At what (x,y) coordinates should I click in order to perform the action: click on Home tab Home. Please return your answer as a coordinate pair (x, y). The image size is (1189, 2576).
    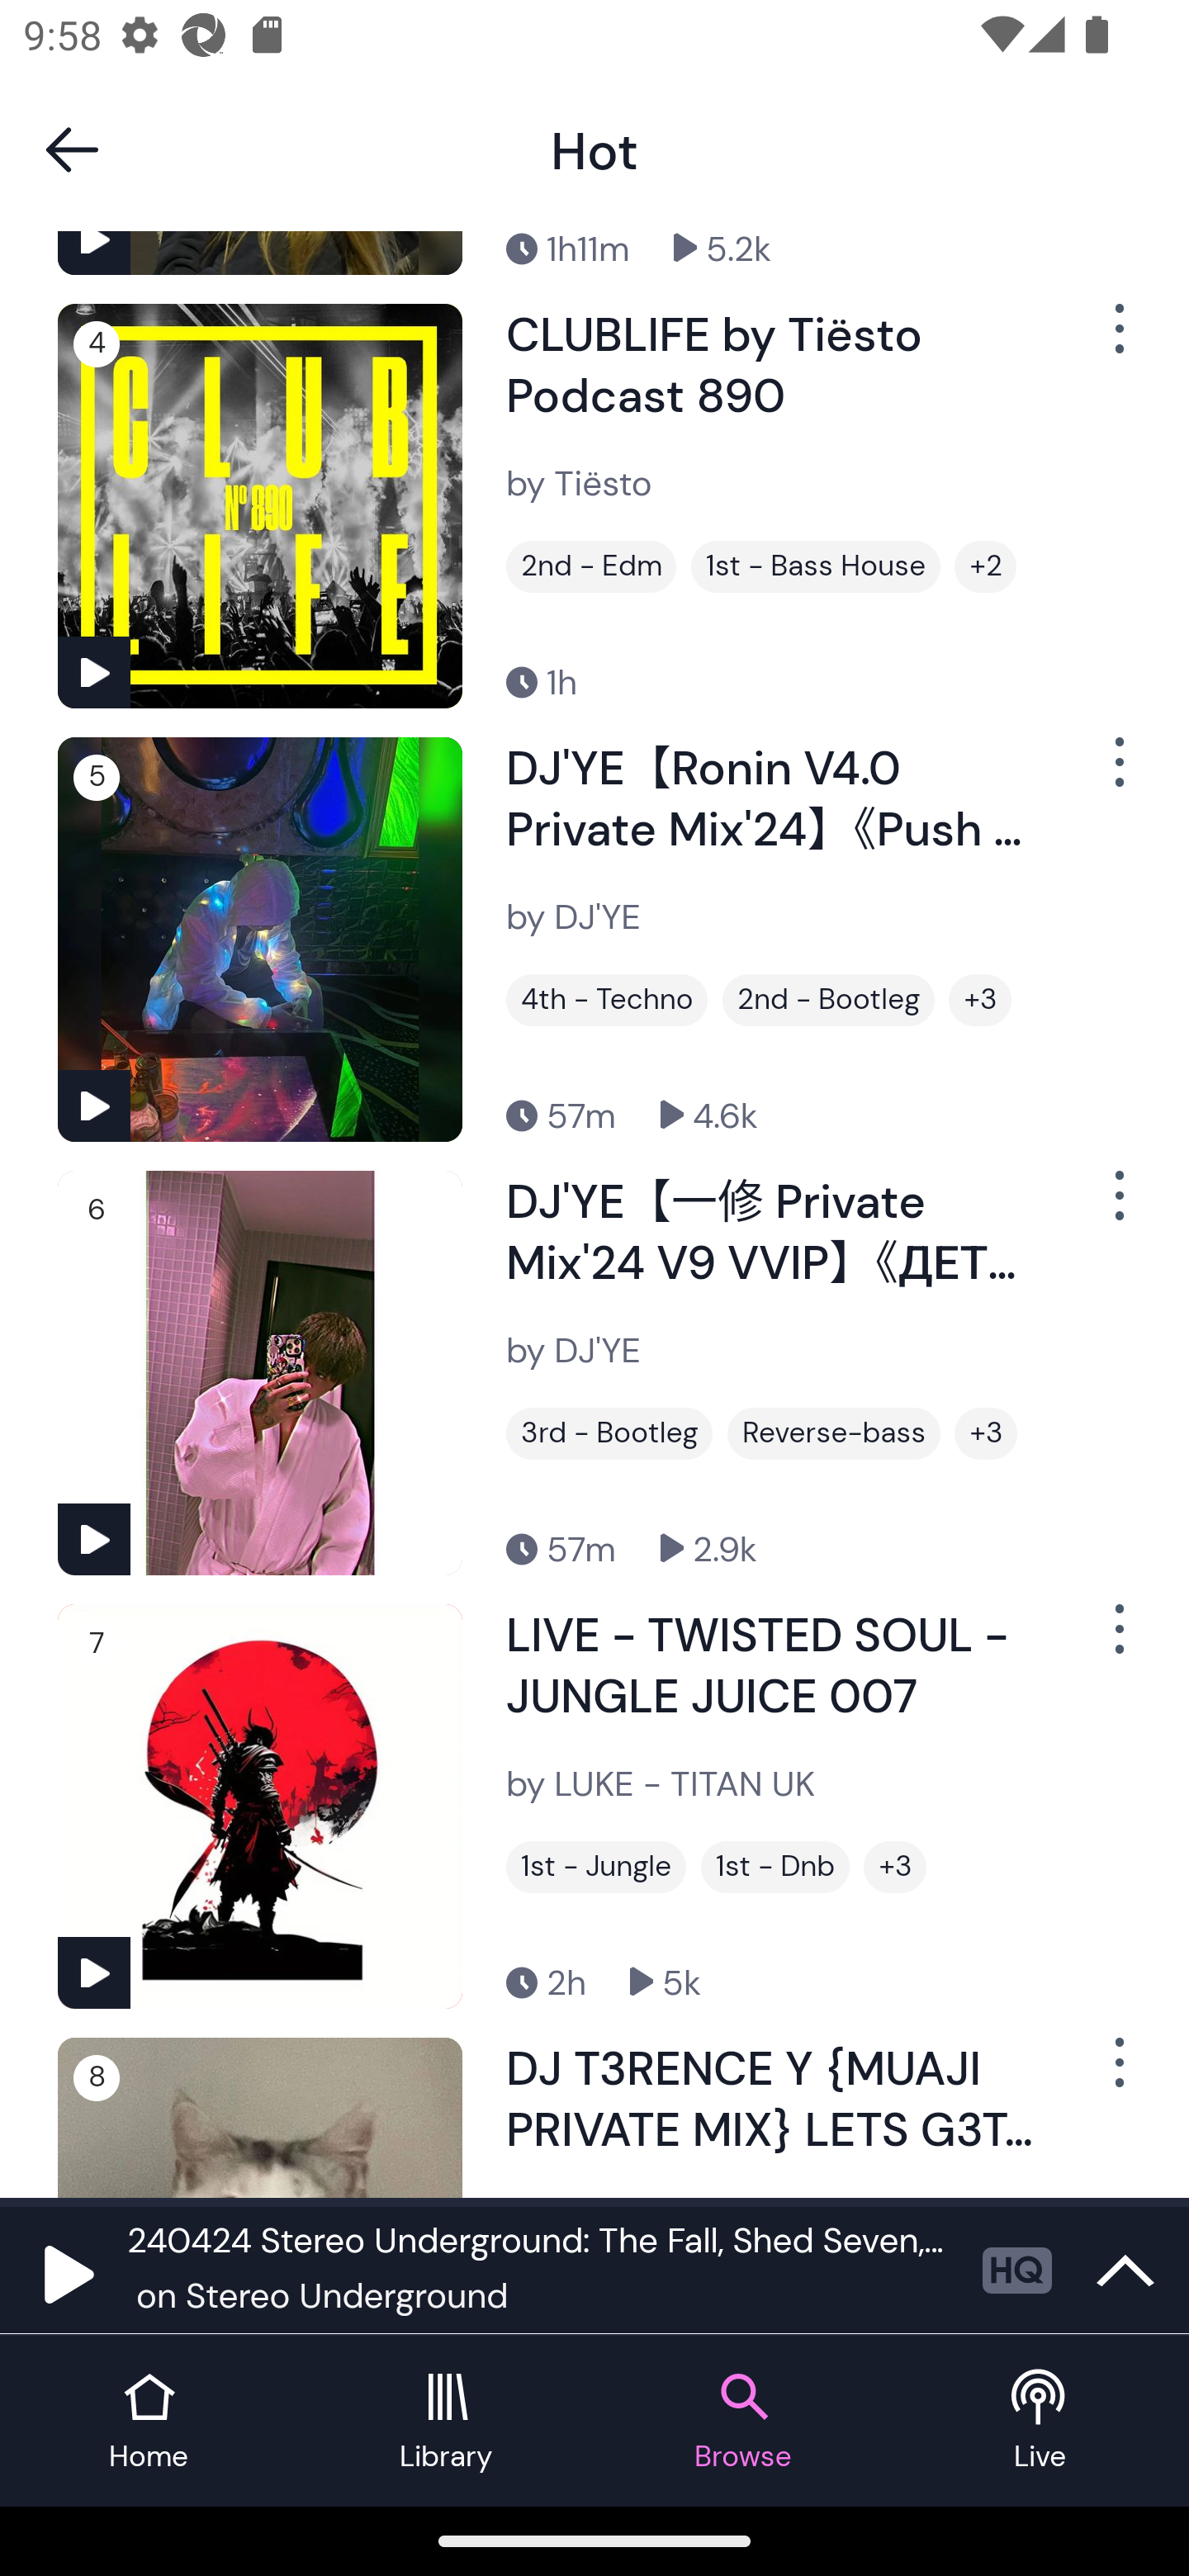
    Looking at the image, I should click on (149, 2421).